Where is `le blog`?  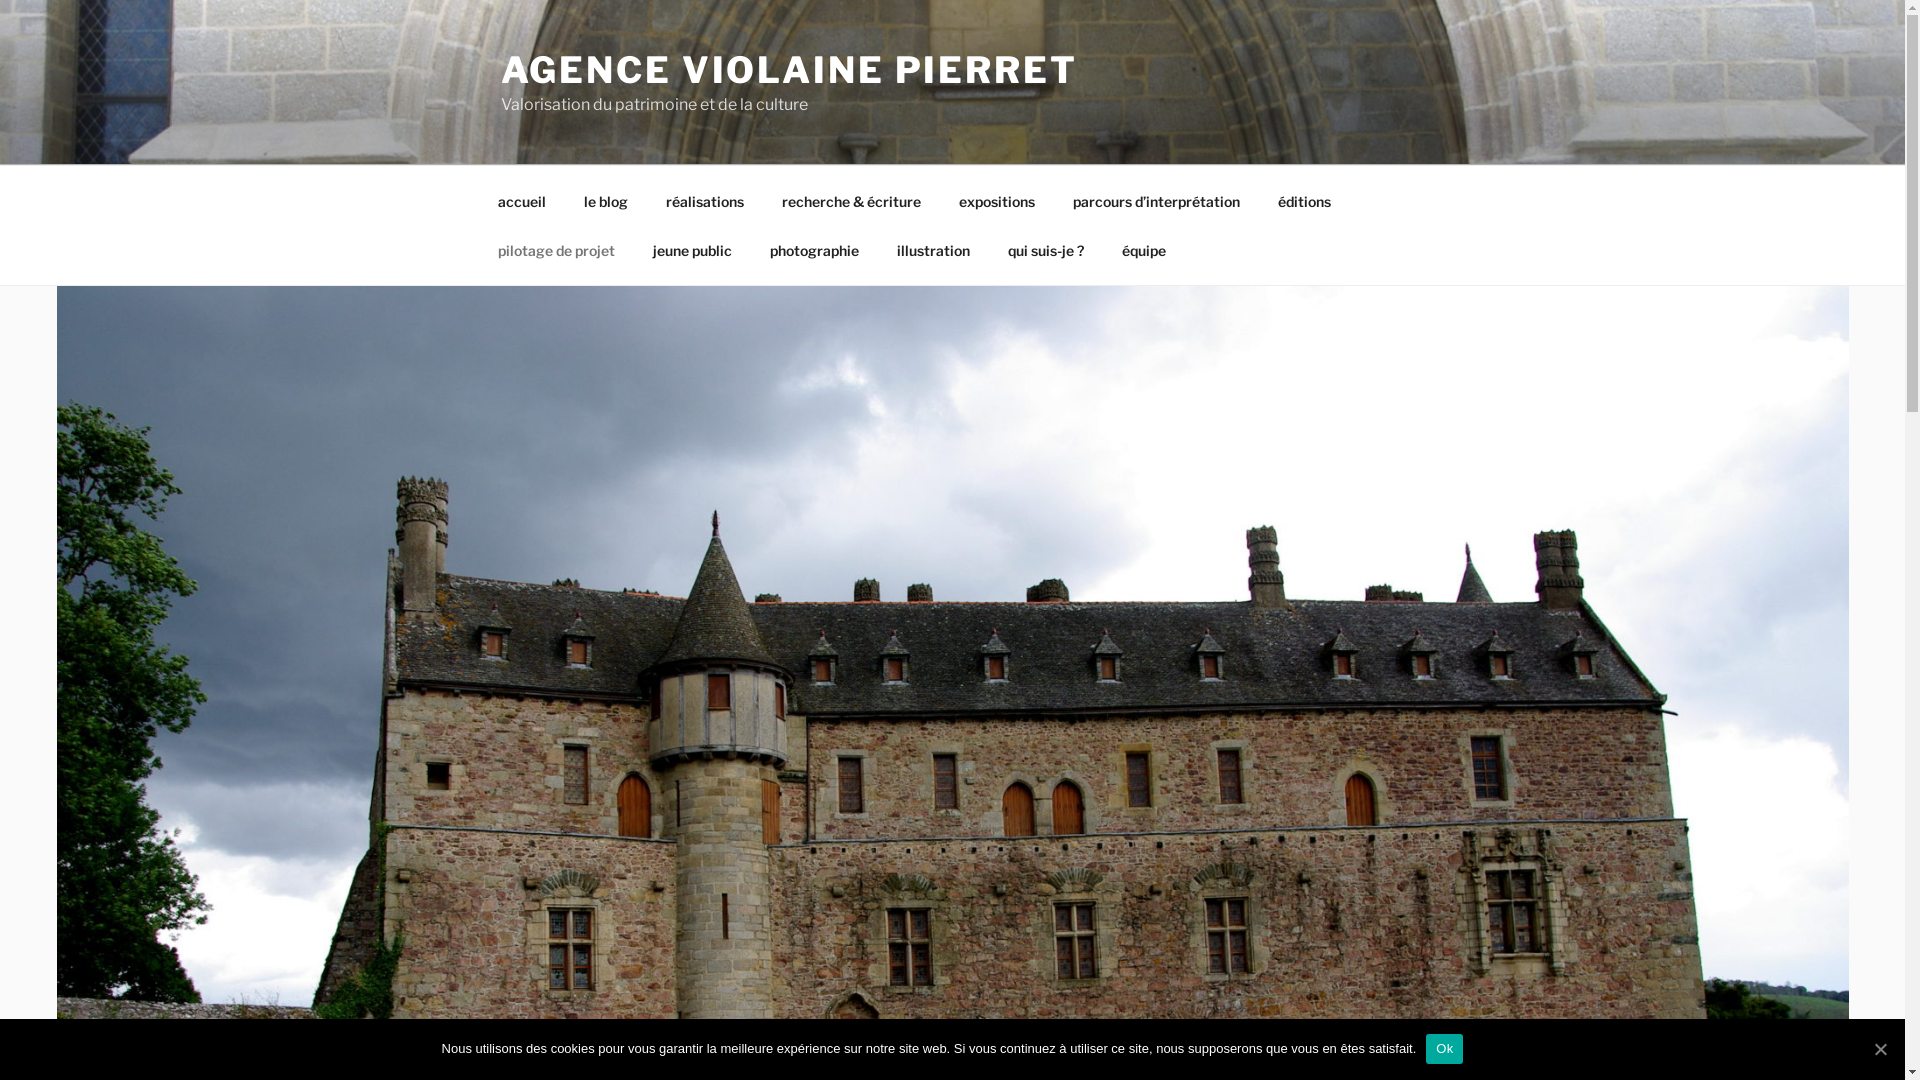 le blog is located at coordinates (606, 200).